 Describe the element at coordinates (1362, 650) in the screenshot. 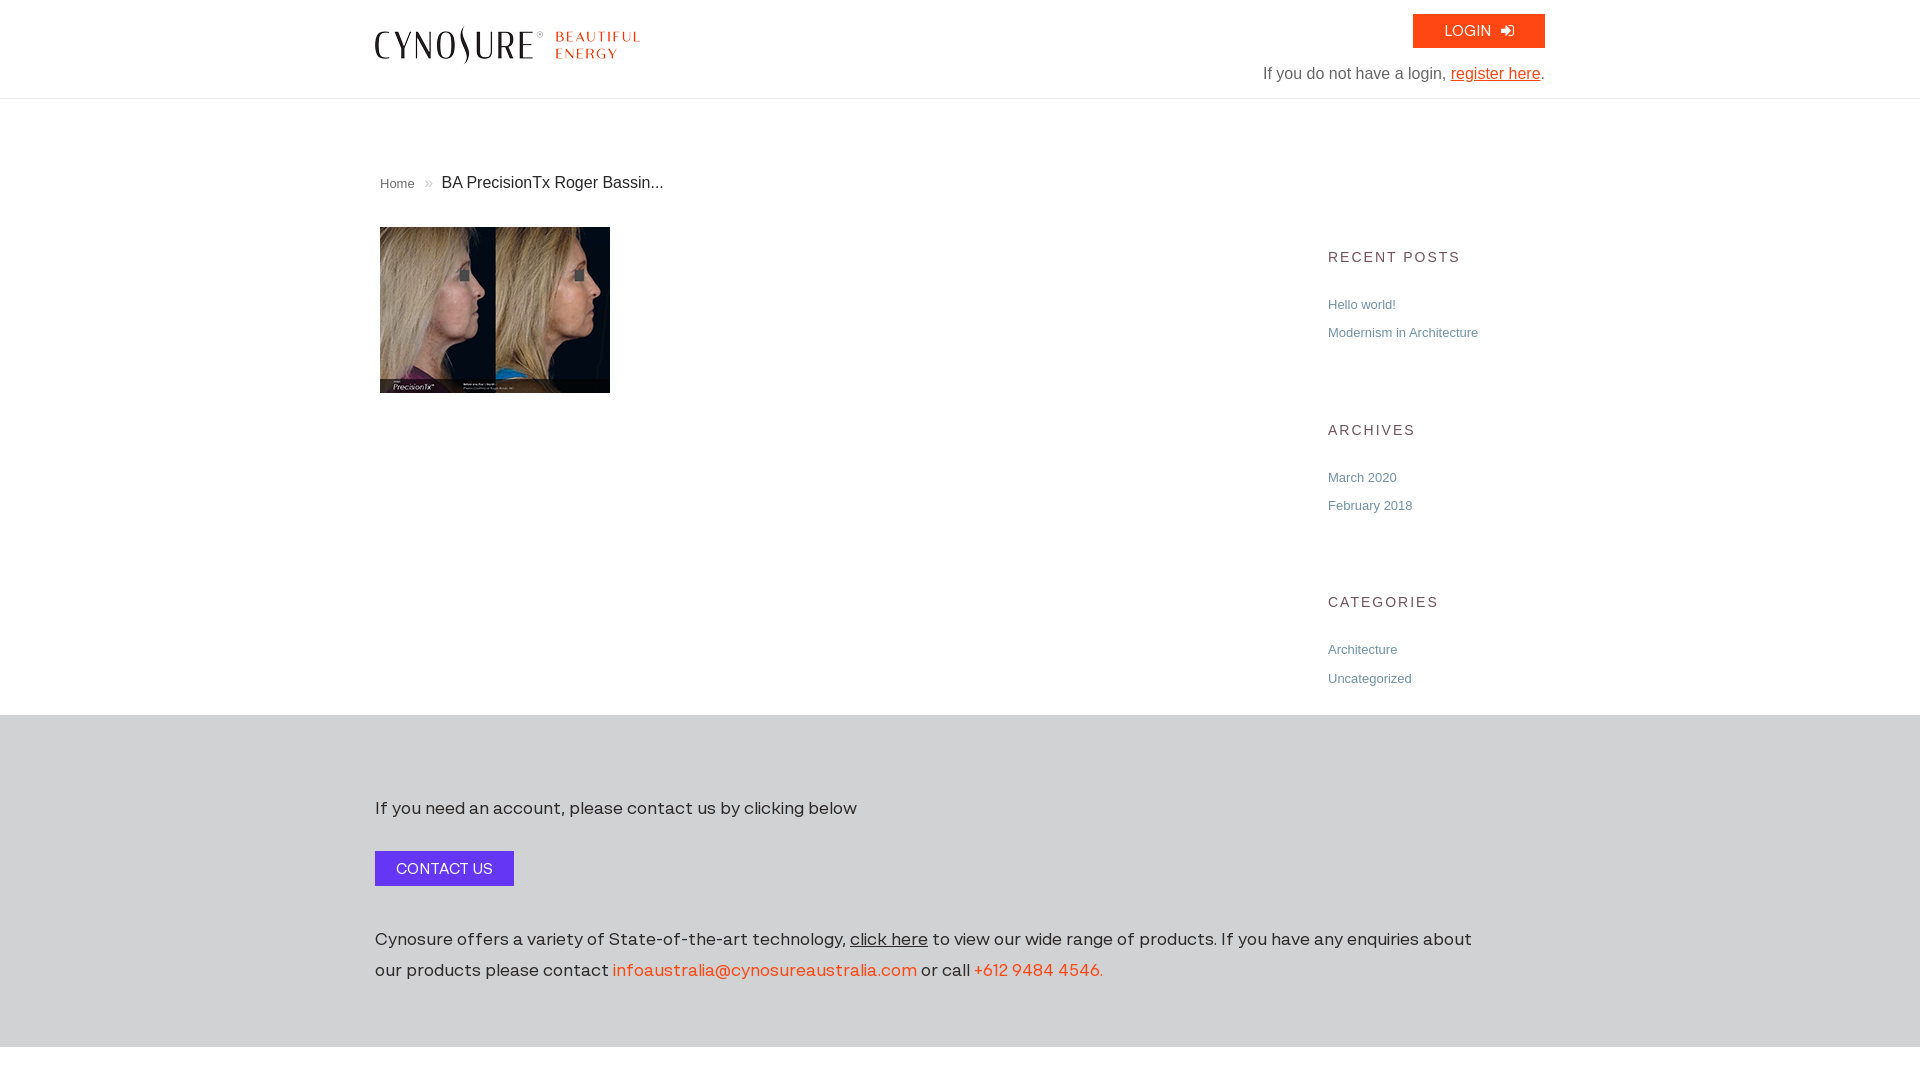

I see `Architecture` at that location.